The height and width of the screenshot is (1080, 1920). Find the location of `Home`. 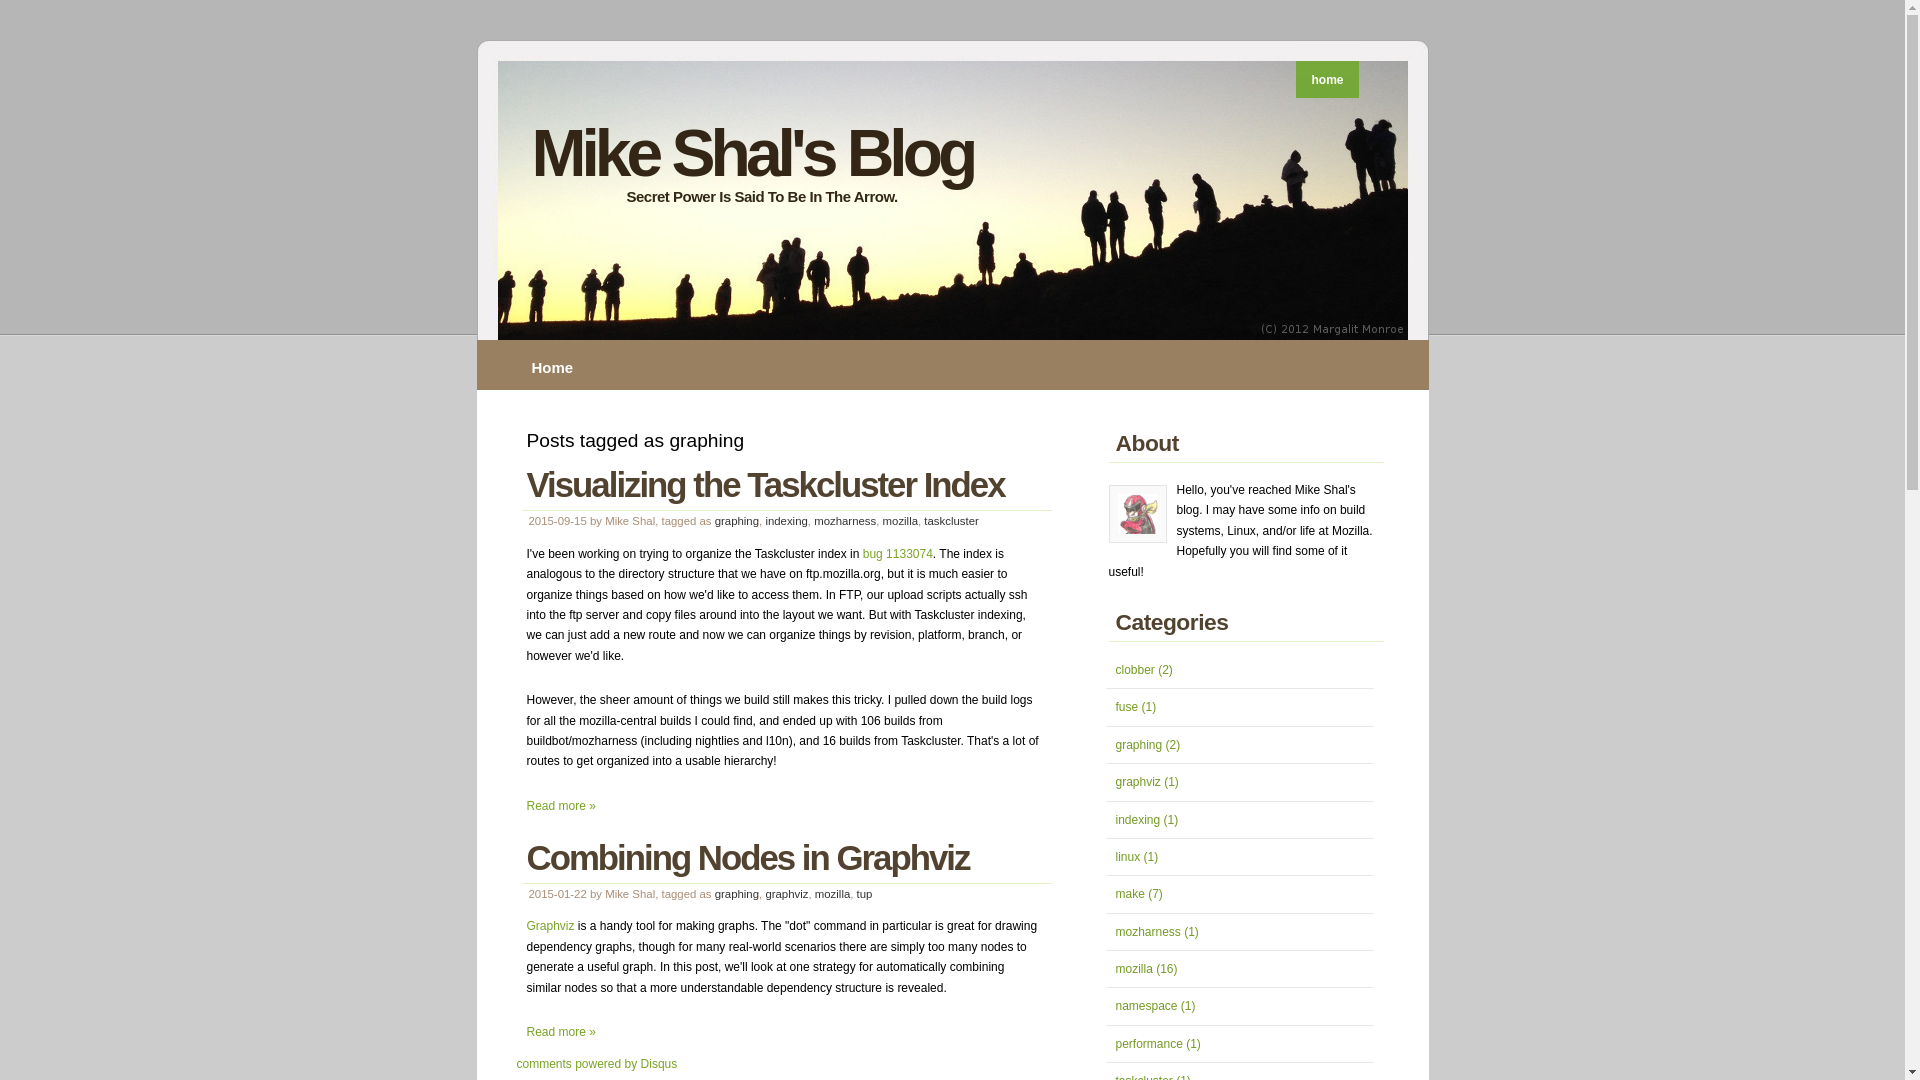

Home is located at coordinates (556, 366).